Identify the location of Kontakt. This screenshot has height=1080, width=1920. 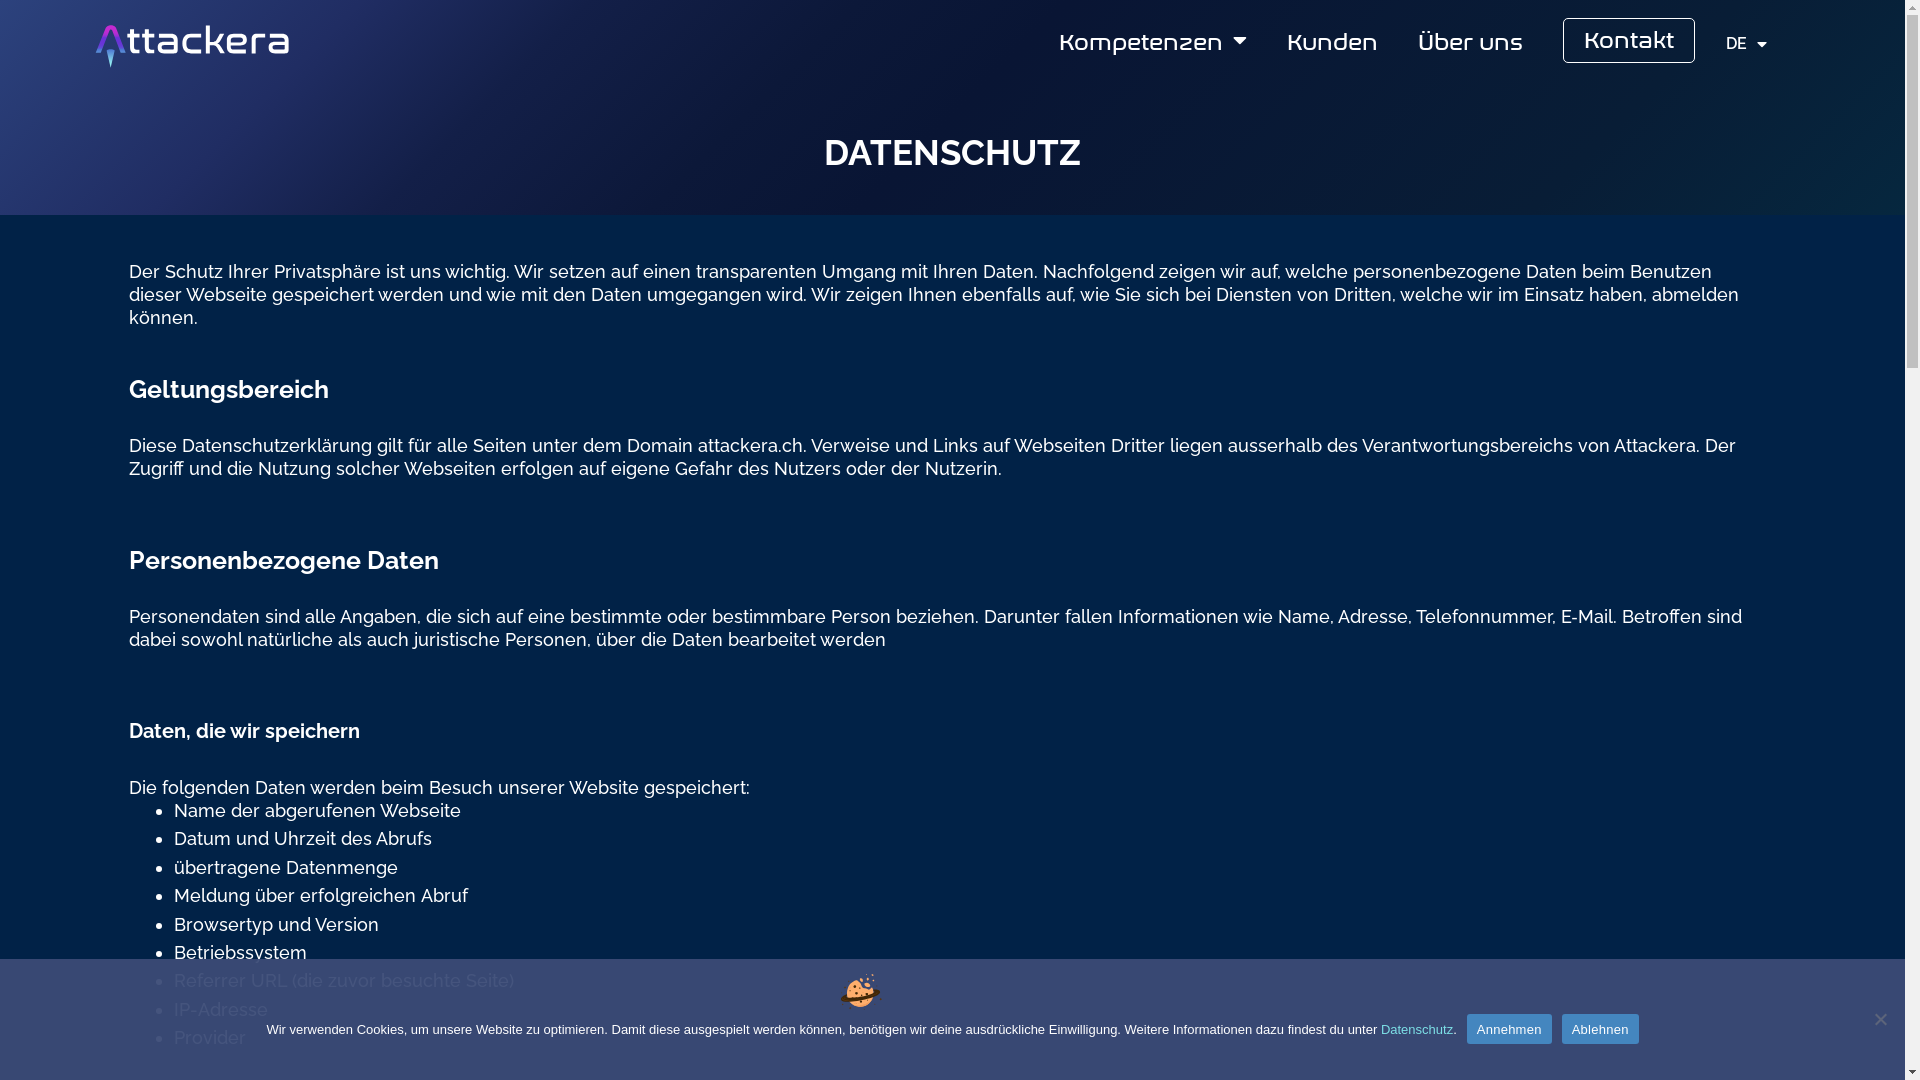
(1629, 37).